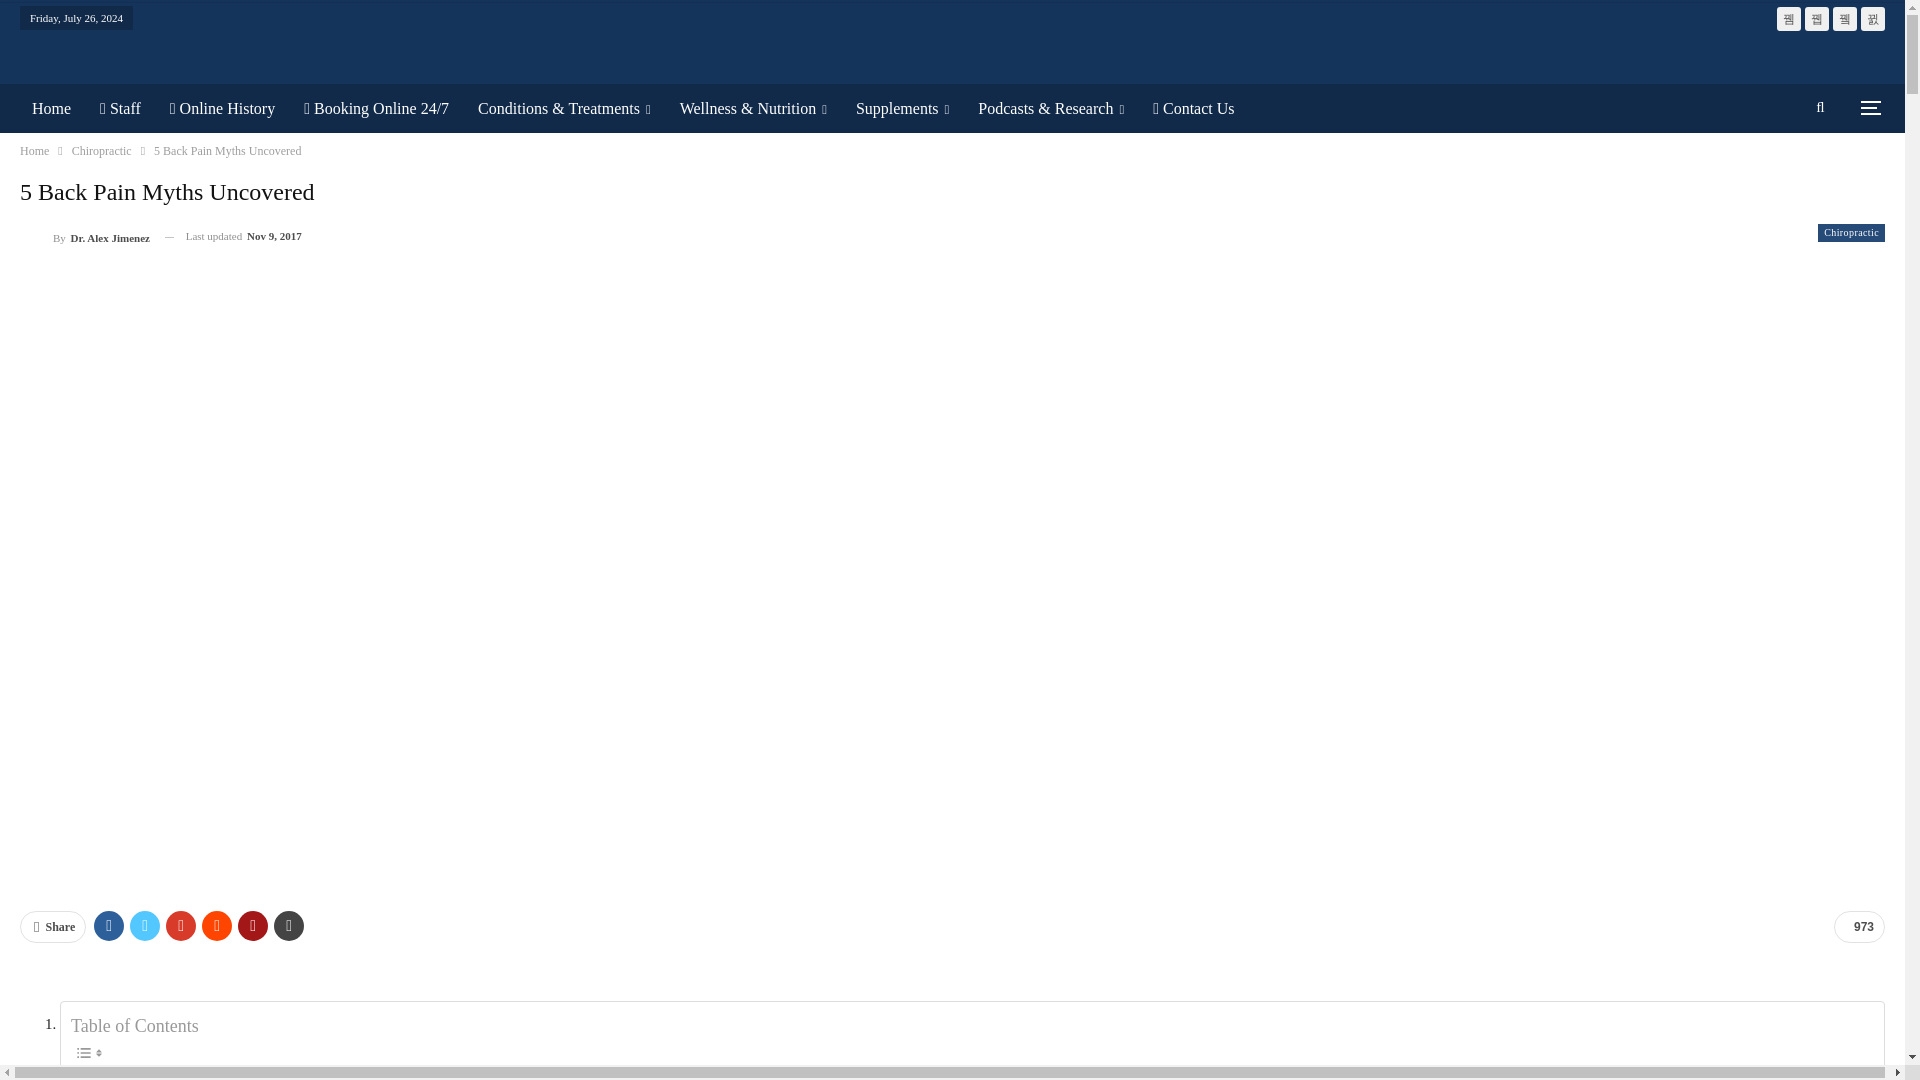 This screenshot has height=1080, width=1920. What do you see at coordinates (50, 108) in the screenshot?
I see `Home` at bounding box center [50, 108].